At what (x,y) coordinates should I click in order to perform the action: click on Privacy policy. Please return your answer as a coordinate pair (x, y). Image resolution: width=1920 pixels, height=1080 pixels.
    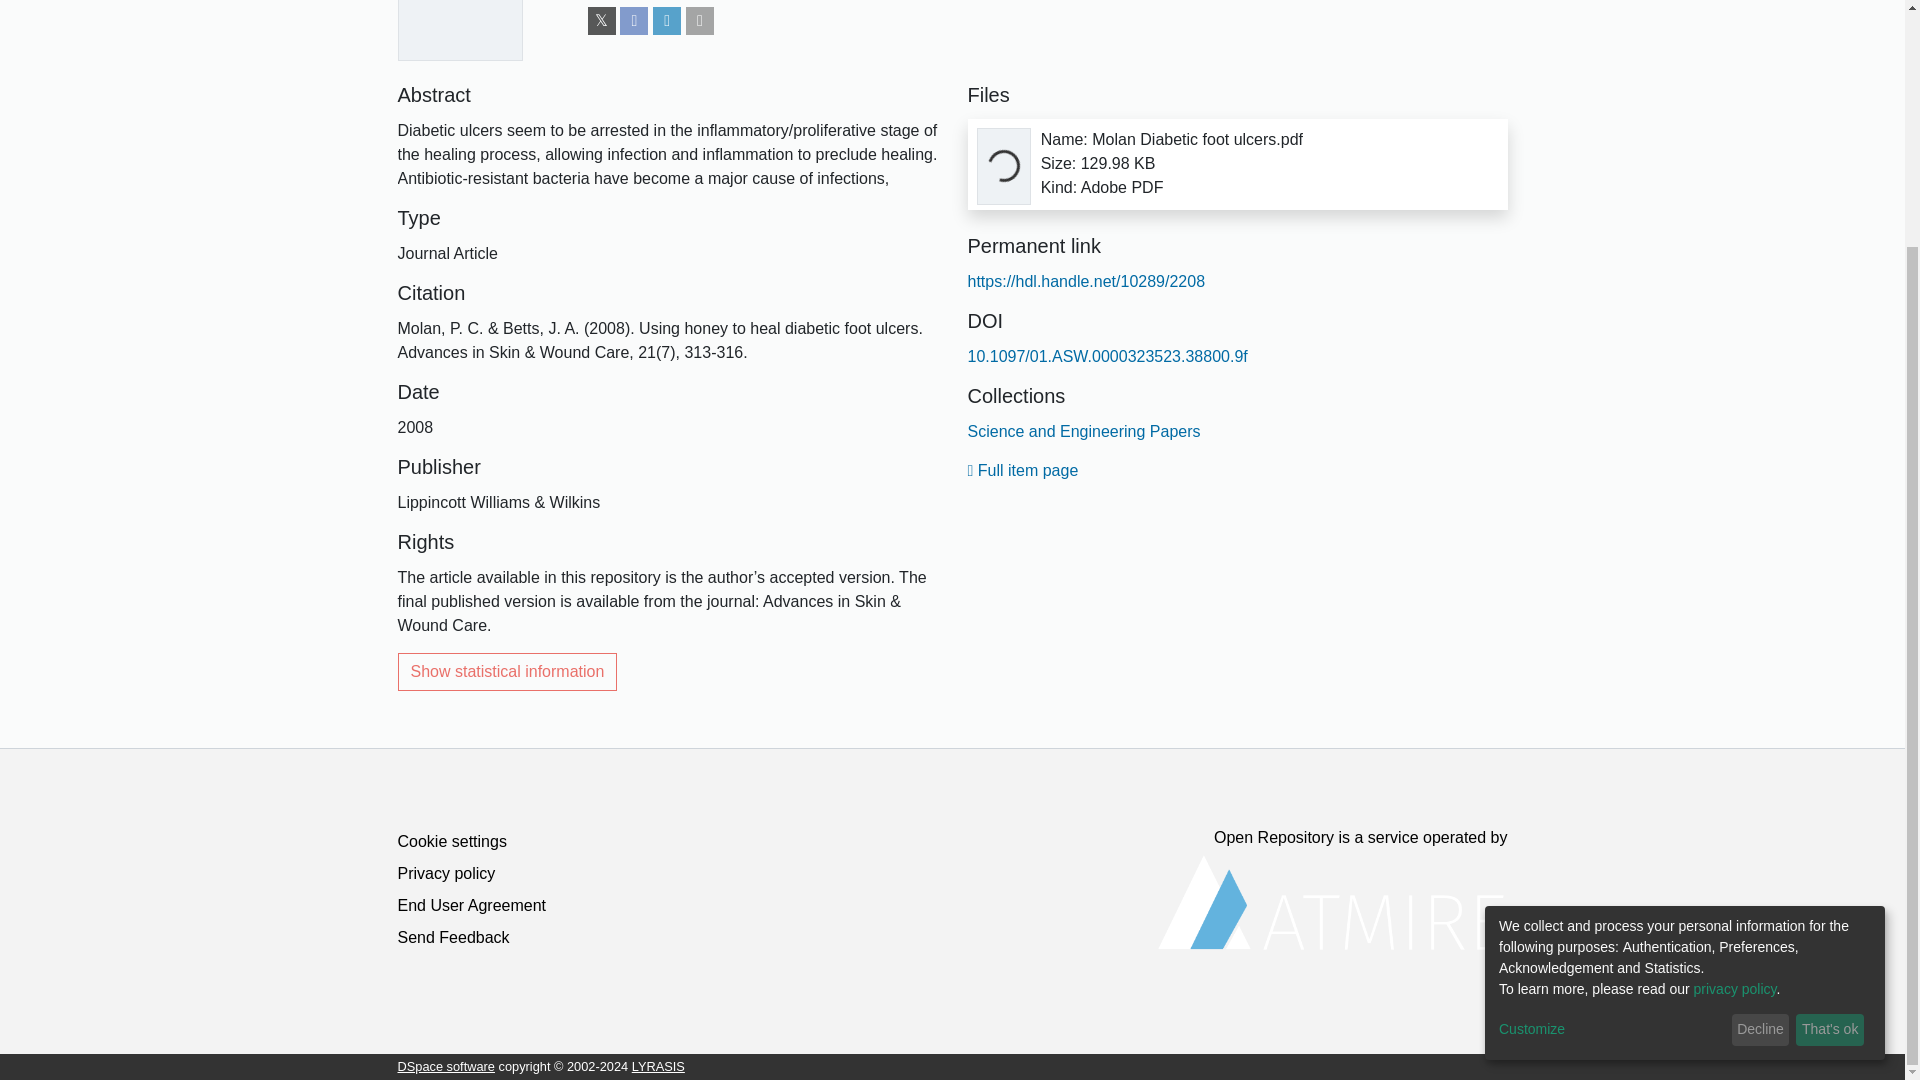
    Looking at the image, I should click on (446, 874).